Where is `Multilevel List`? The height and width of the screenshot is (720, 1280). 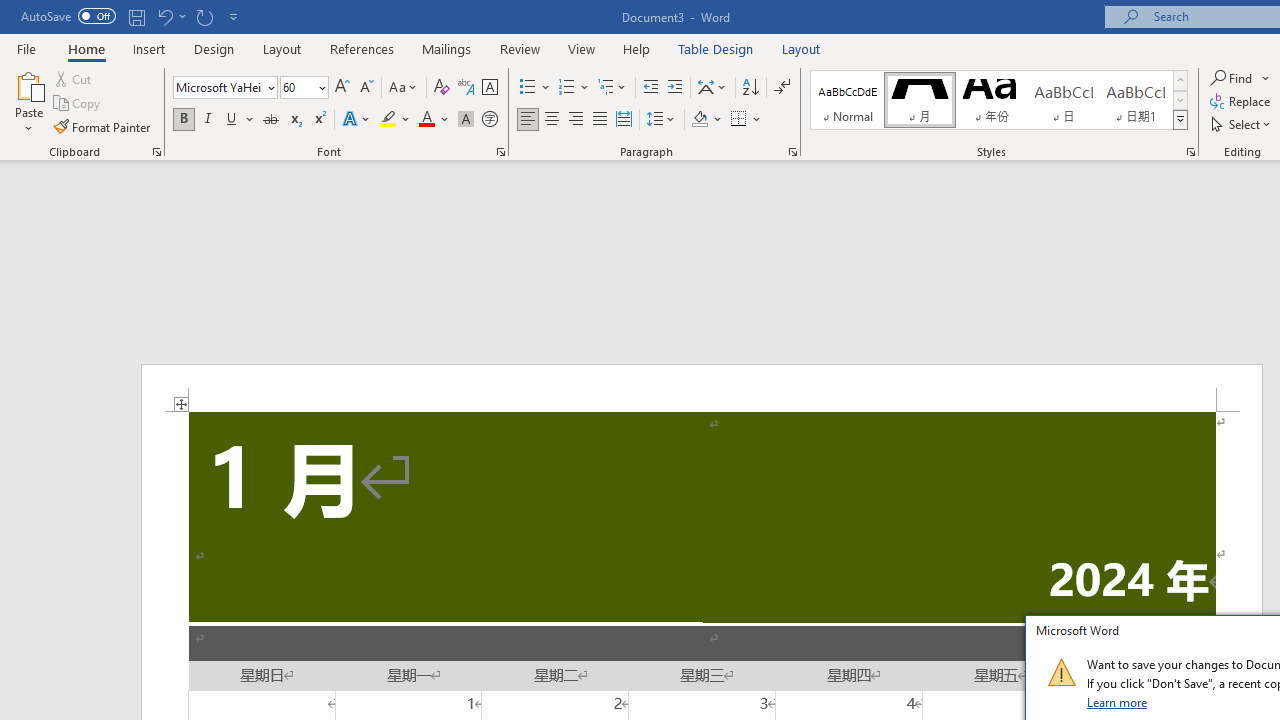
Multilevel List is located at coordinates (613, 88).